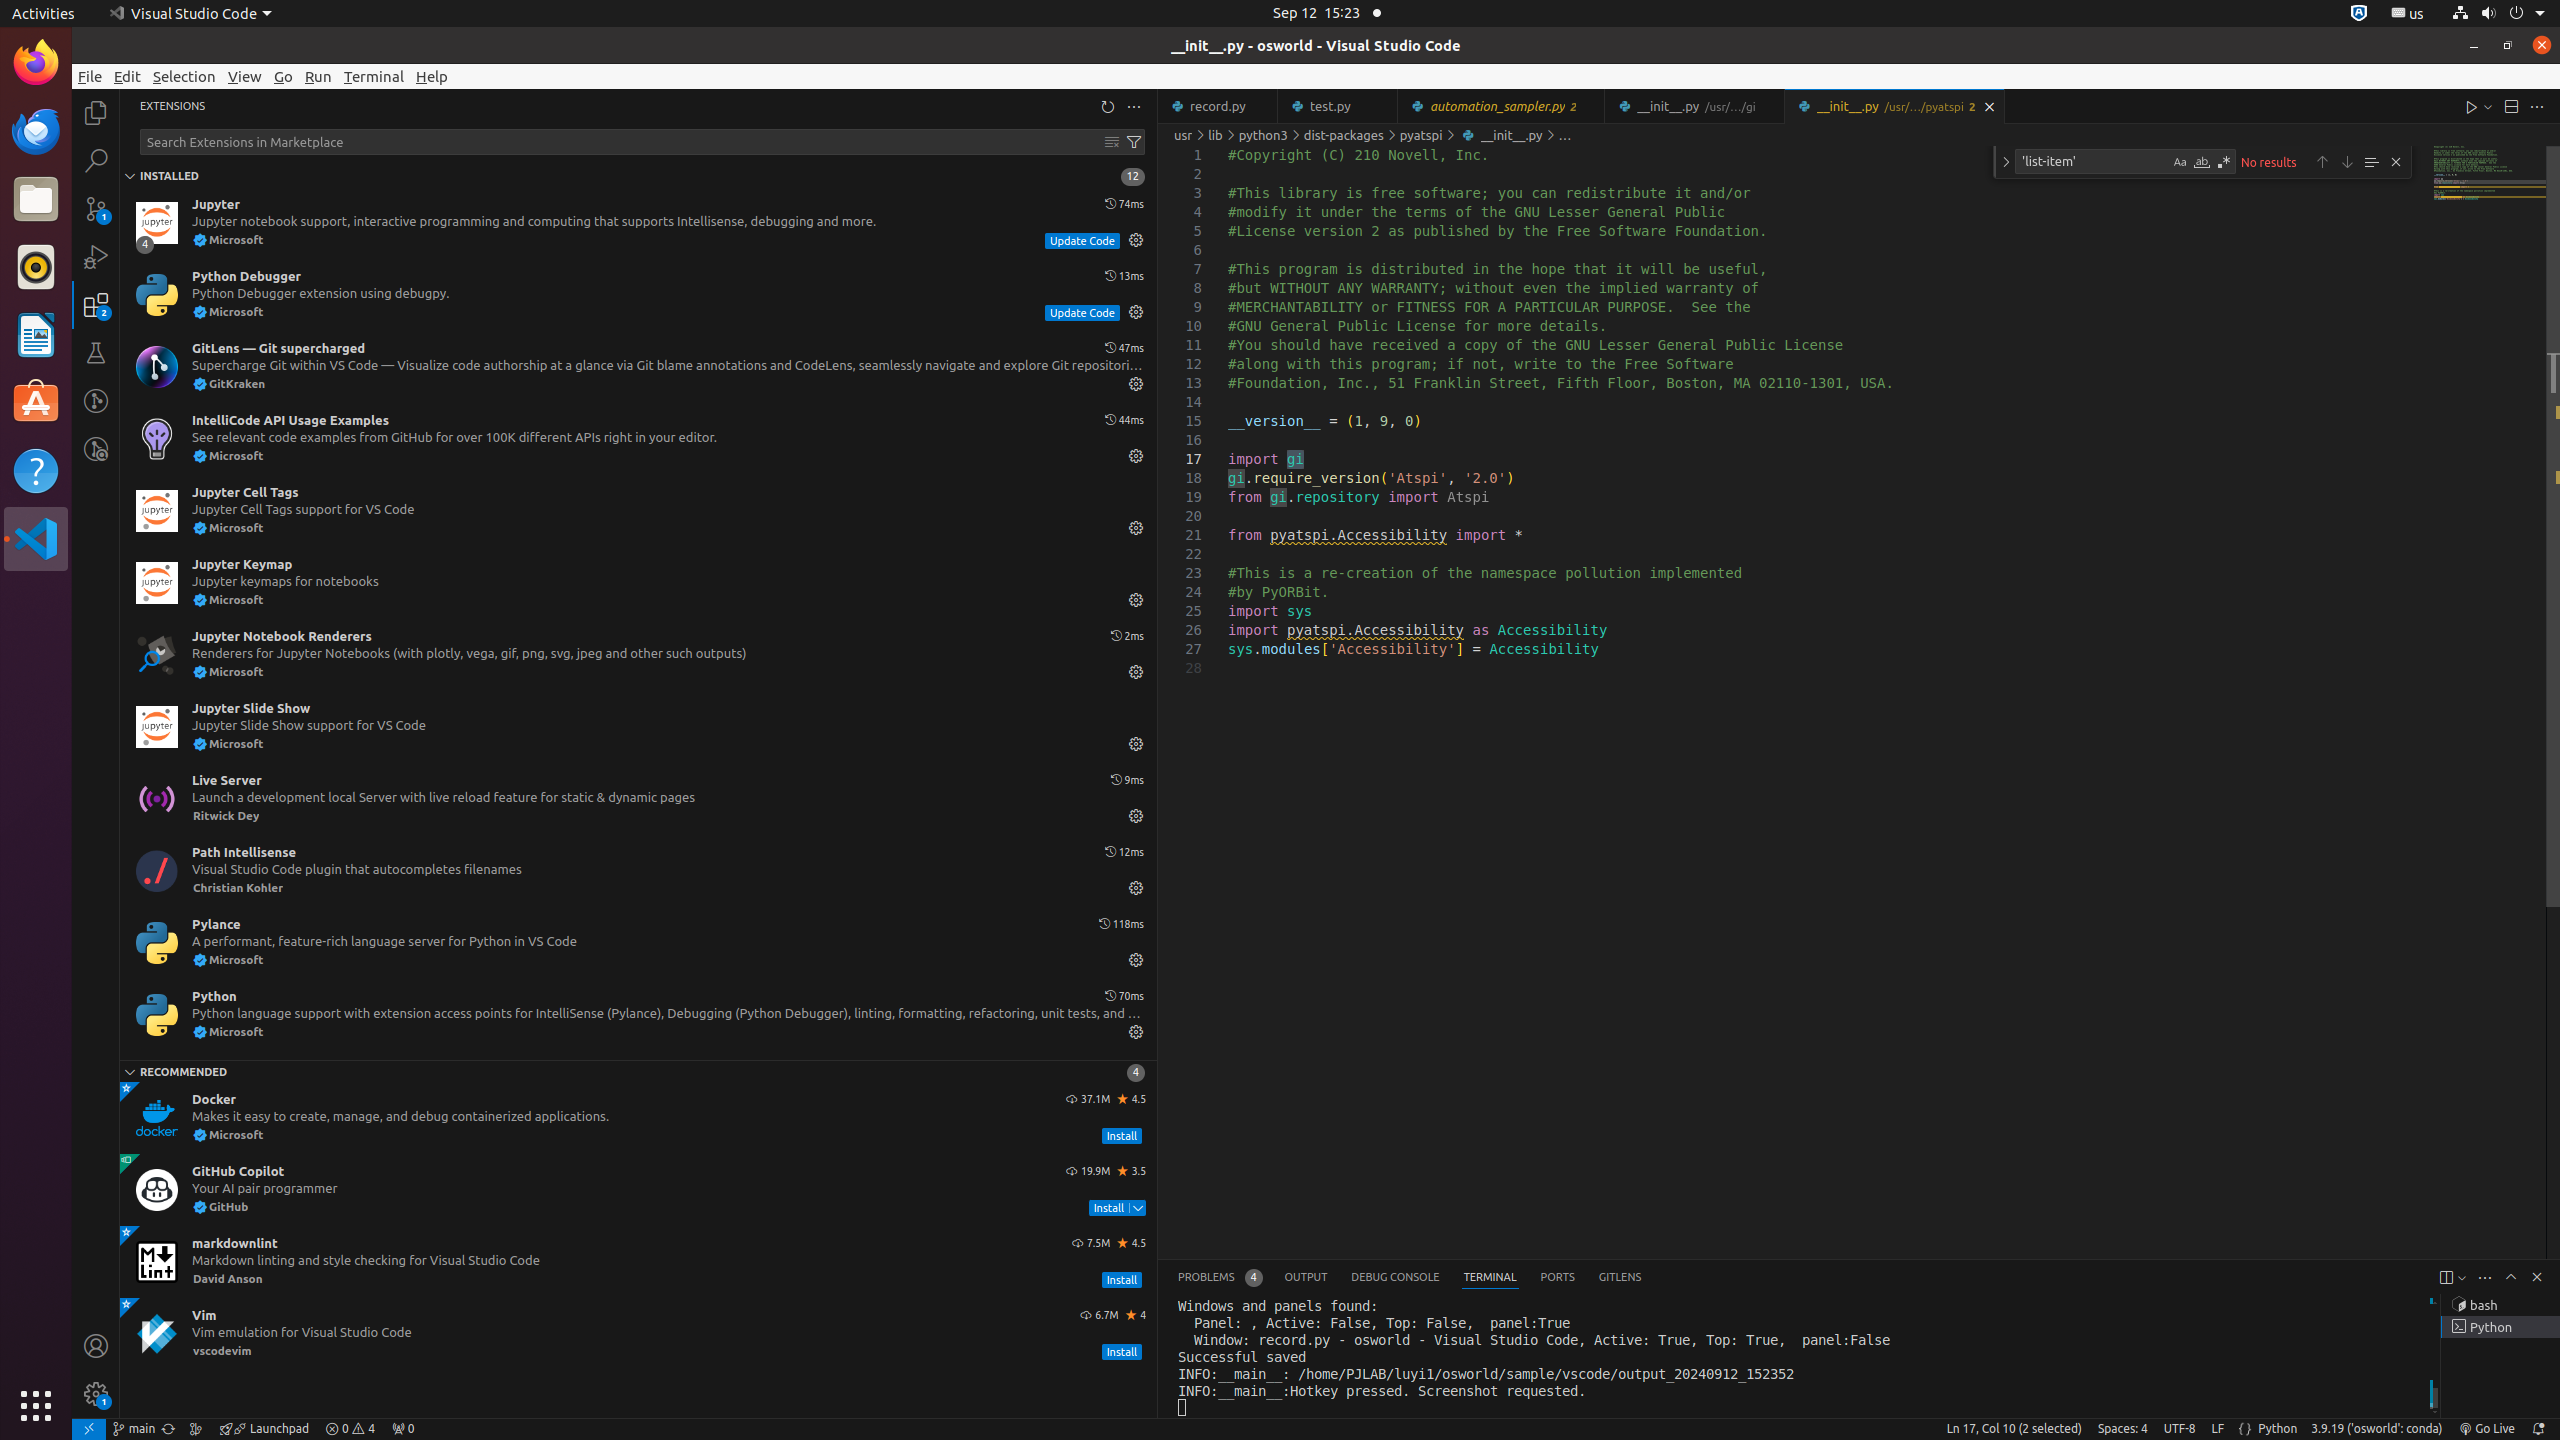 This screenshot has width=2560, height=1440. Describe the element at coordinates (1134, 142) in the screenshot. I see `Filter Extensions...` at that location.